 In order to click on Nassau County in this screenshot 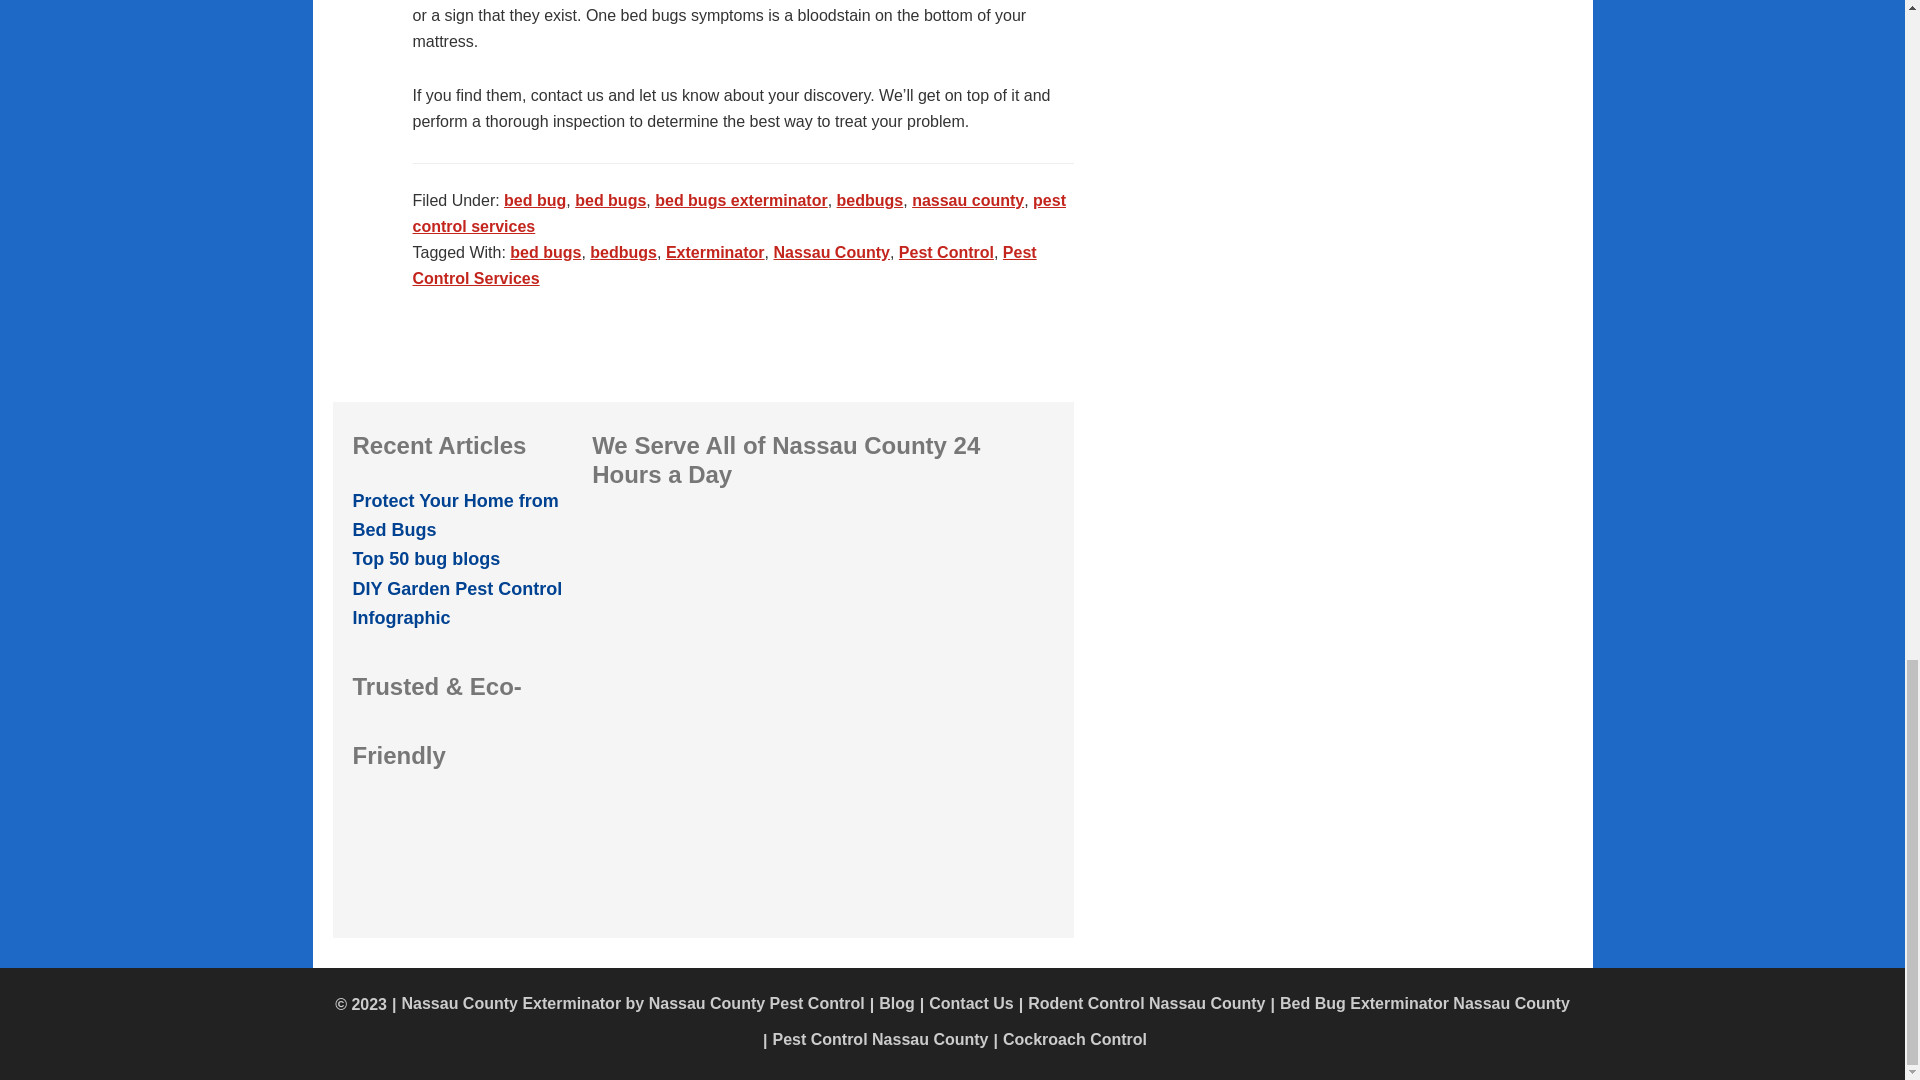, I will do `click(830, 252)`.